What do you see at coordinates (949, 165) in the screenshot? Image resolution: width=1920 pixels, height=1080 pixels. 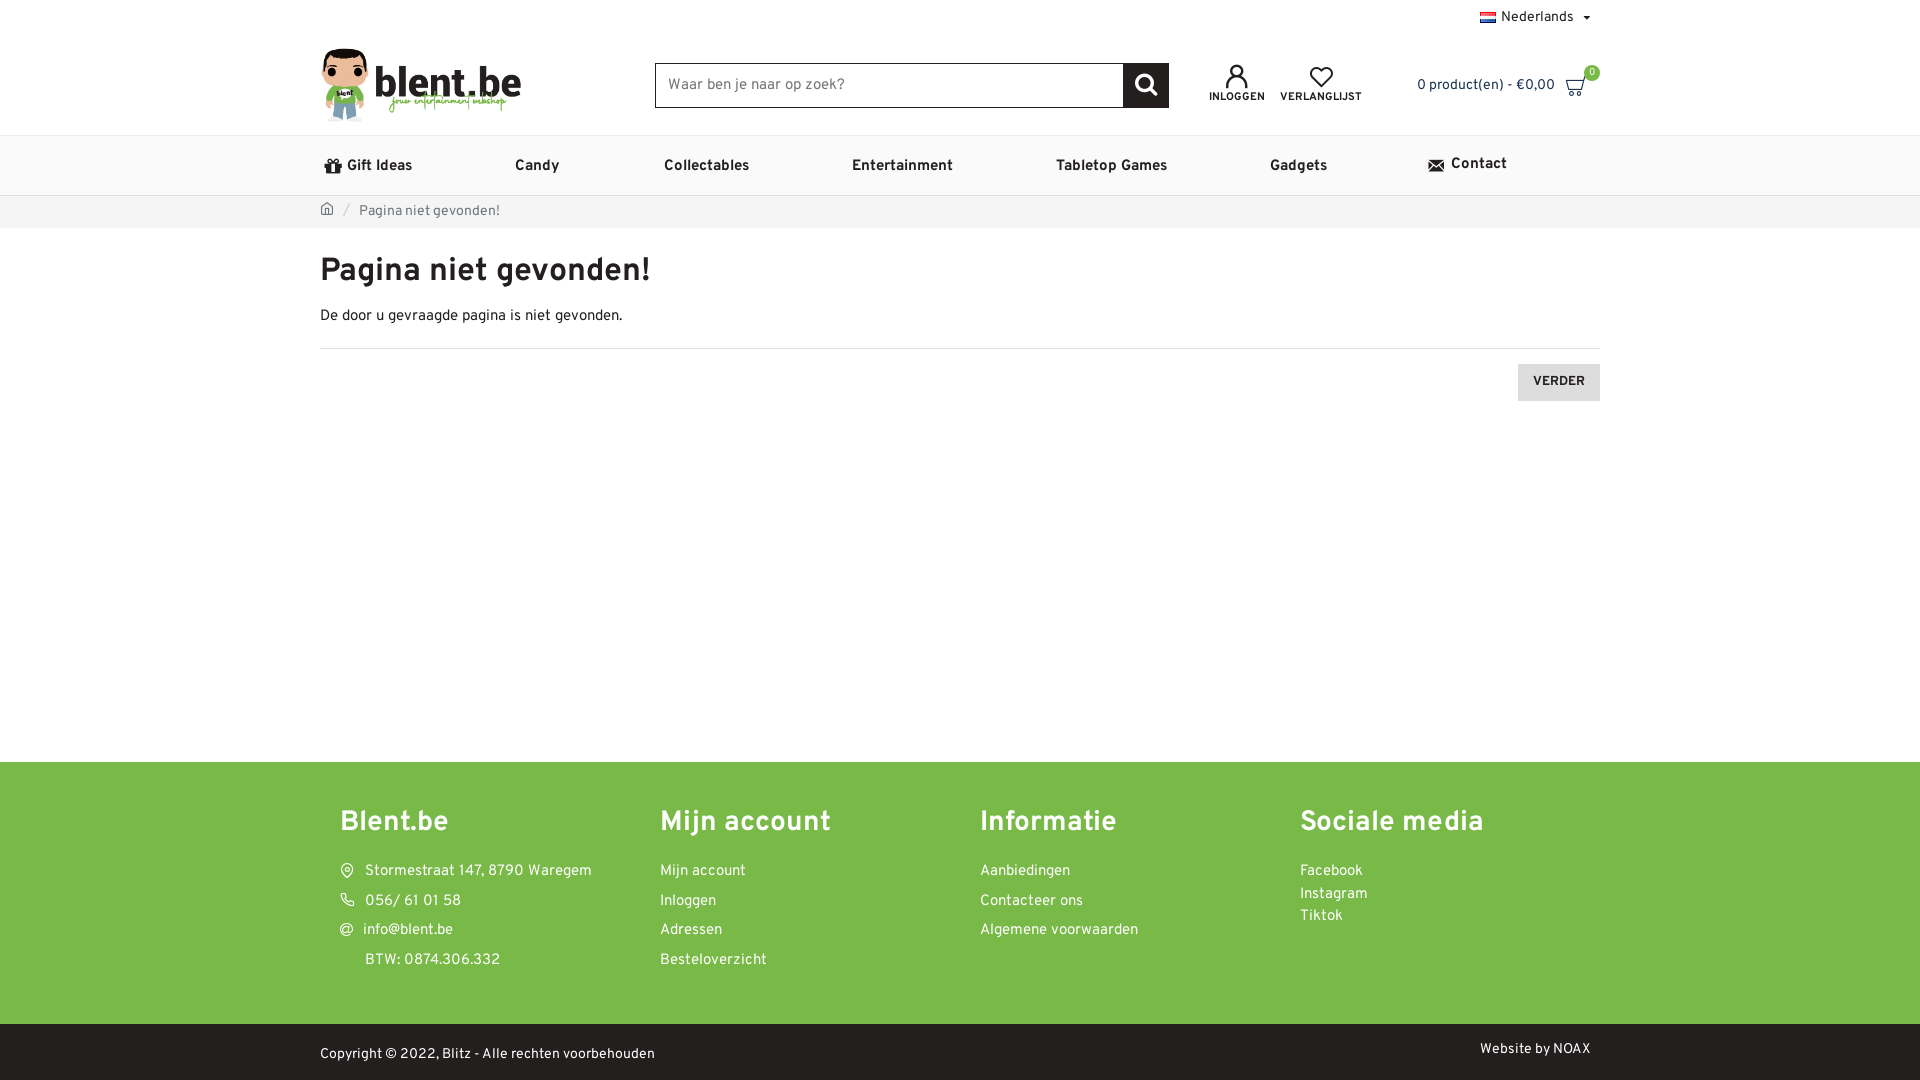 I see `Entertainment` at bounding box center [949, 165].